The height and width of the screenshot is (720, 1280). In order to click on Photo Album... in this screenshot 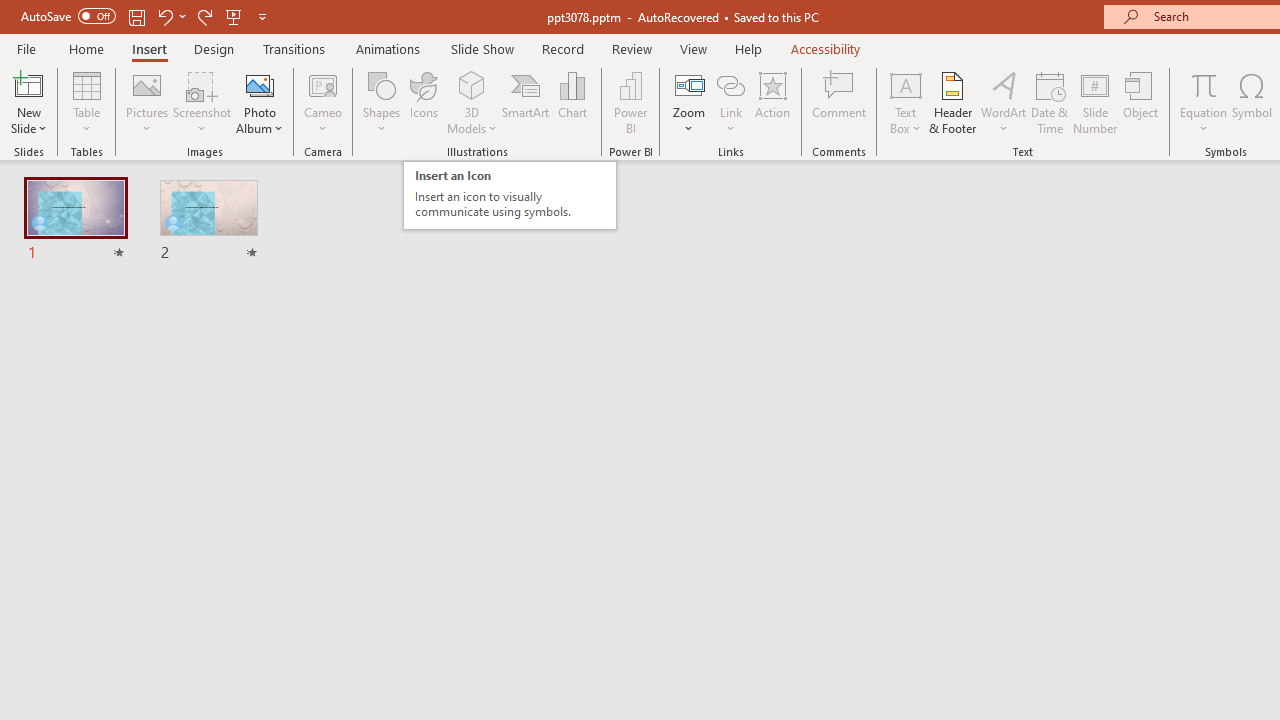, I will do `click(260, 102)`.